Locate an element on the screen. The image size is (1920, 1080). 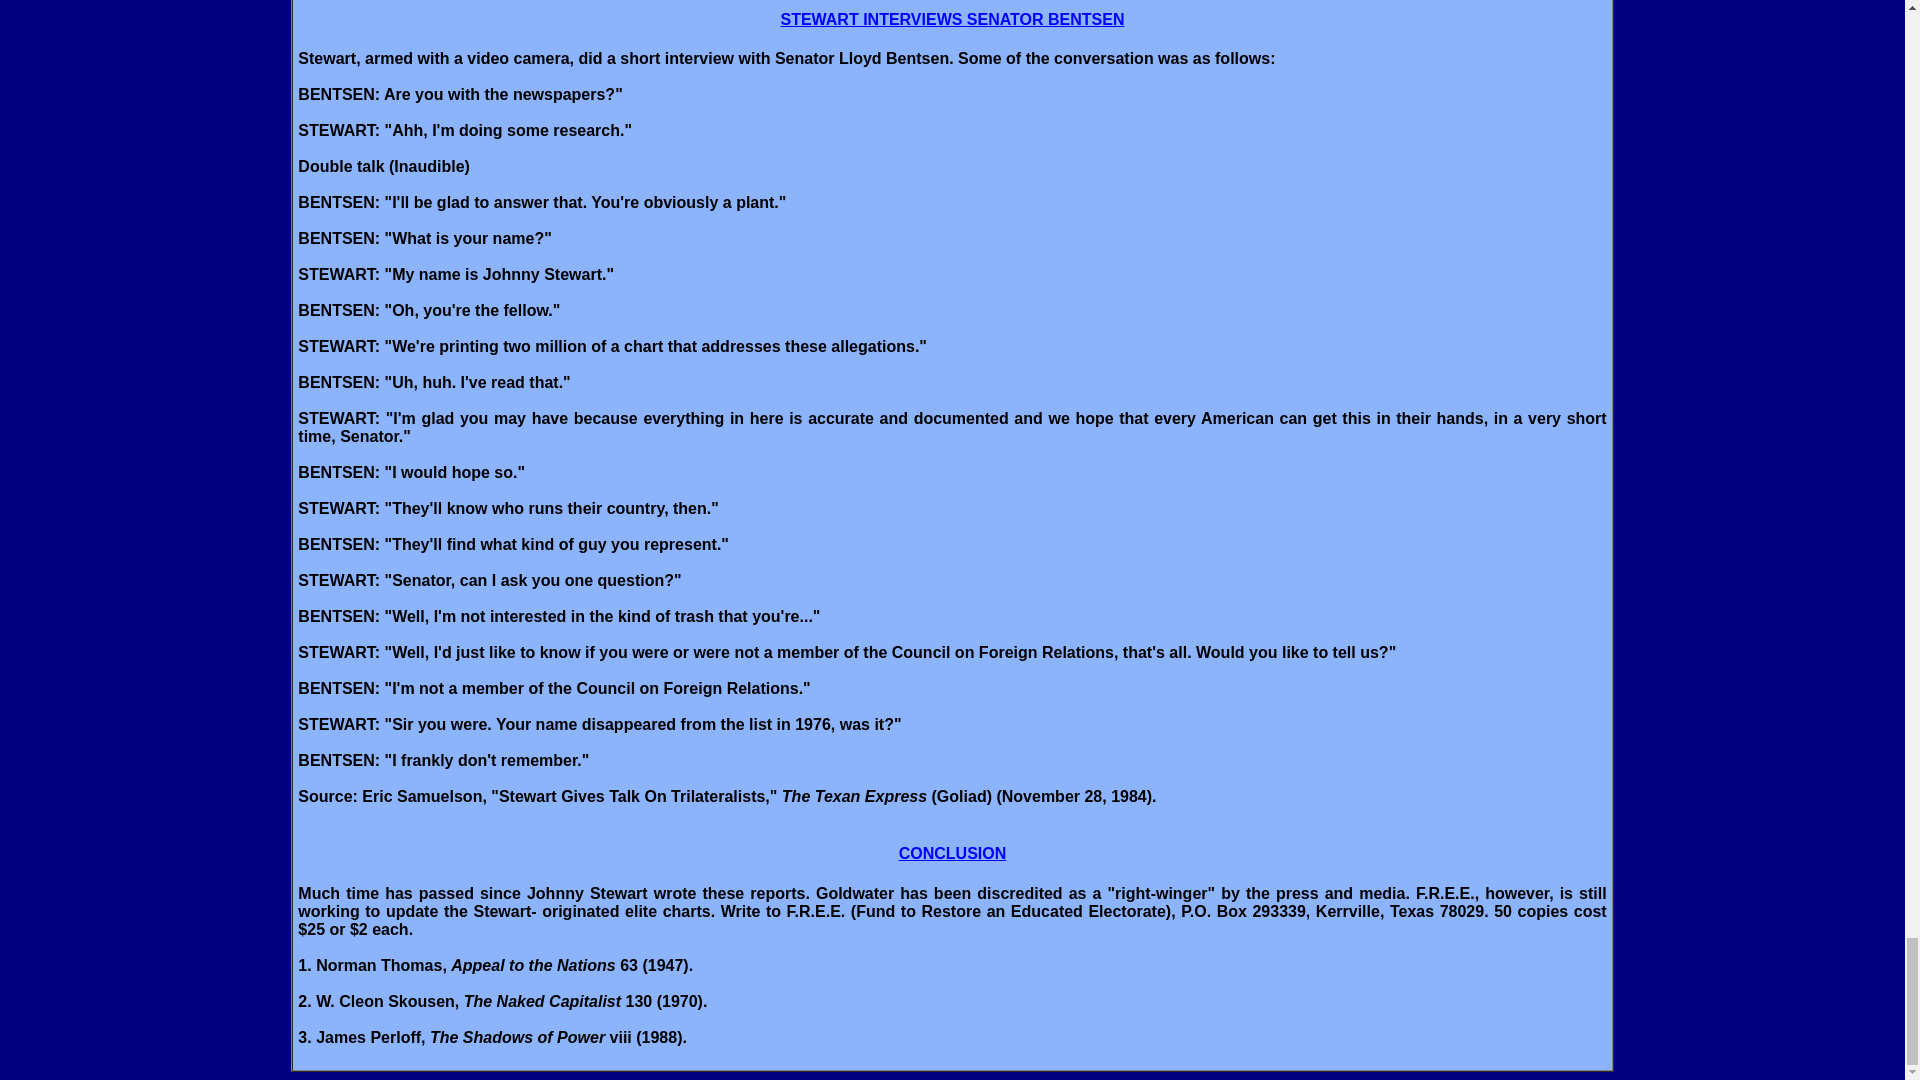
1. is located at coordinates (304, 965).